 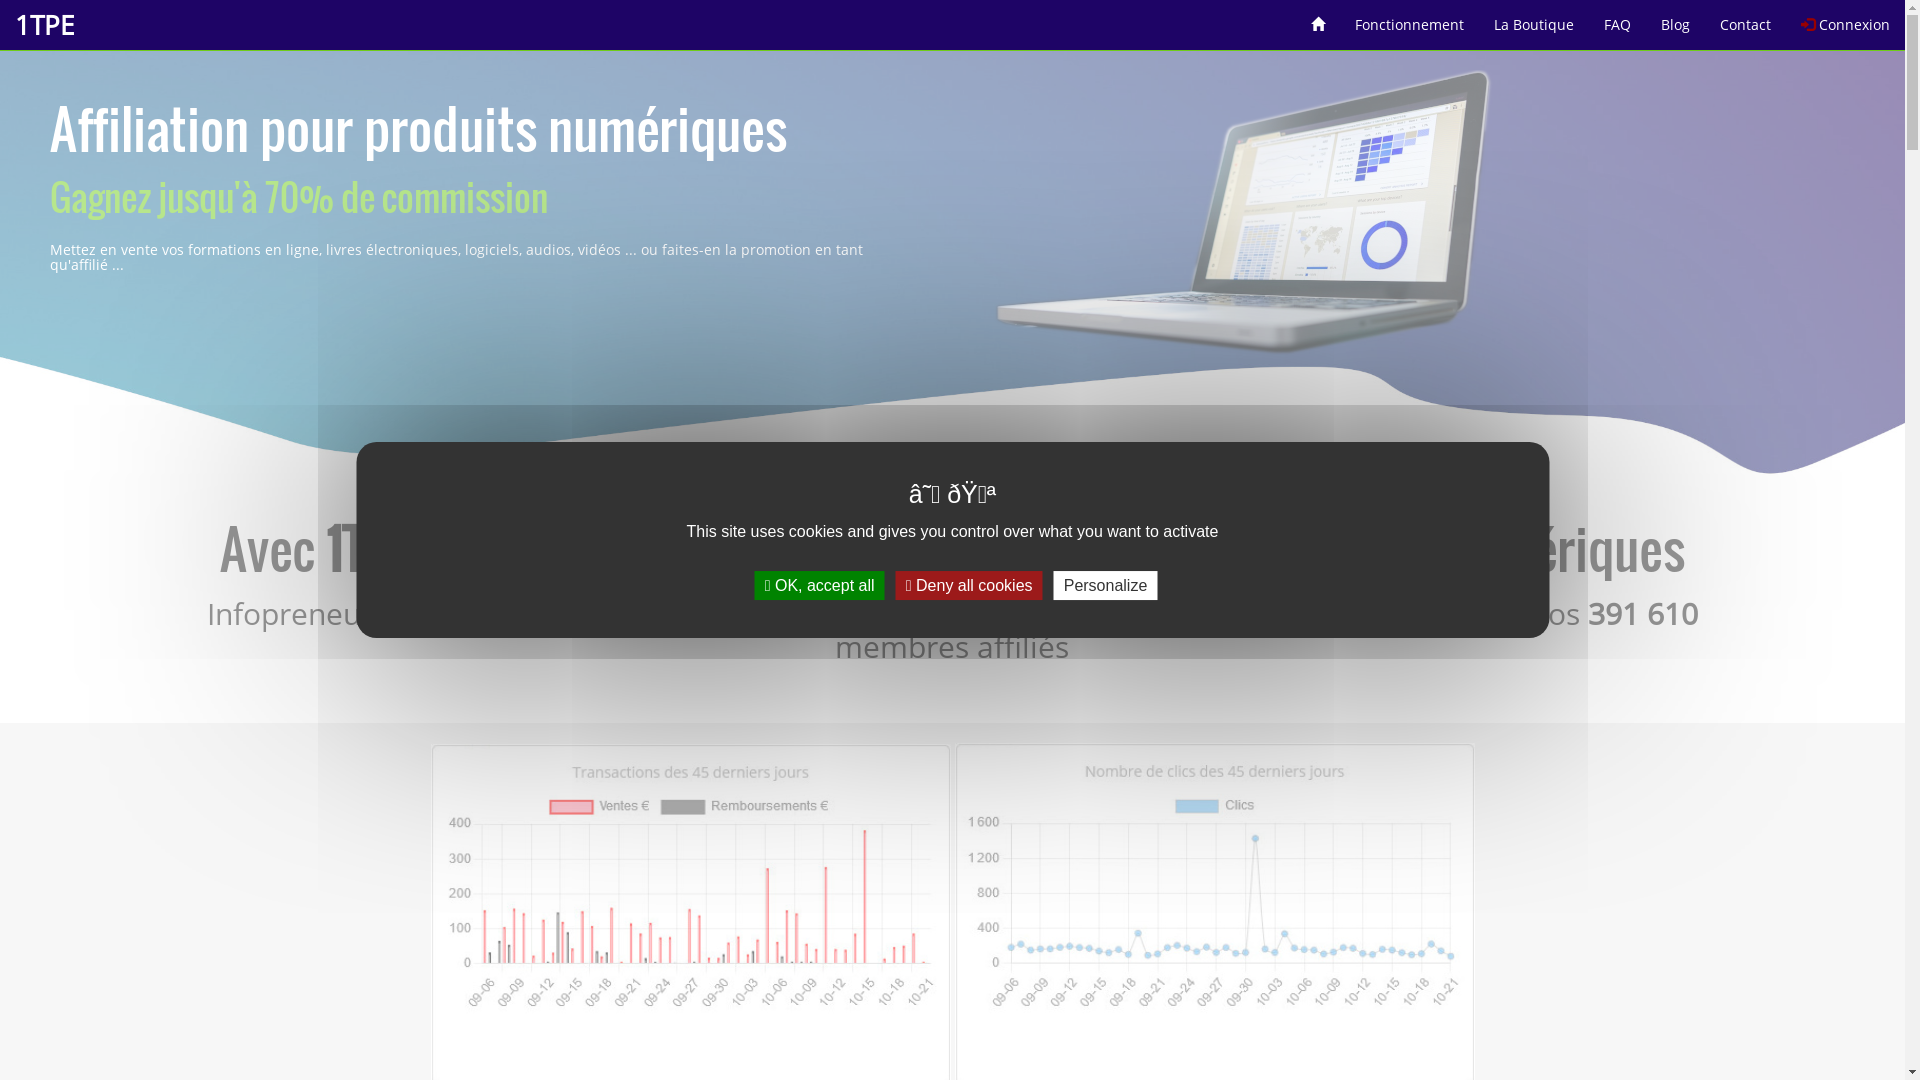 I want to click on OK, accept all, so click(x=820, y=586).